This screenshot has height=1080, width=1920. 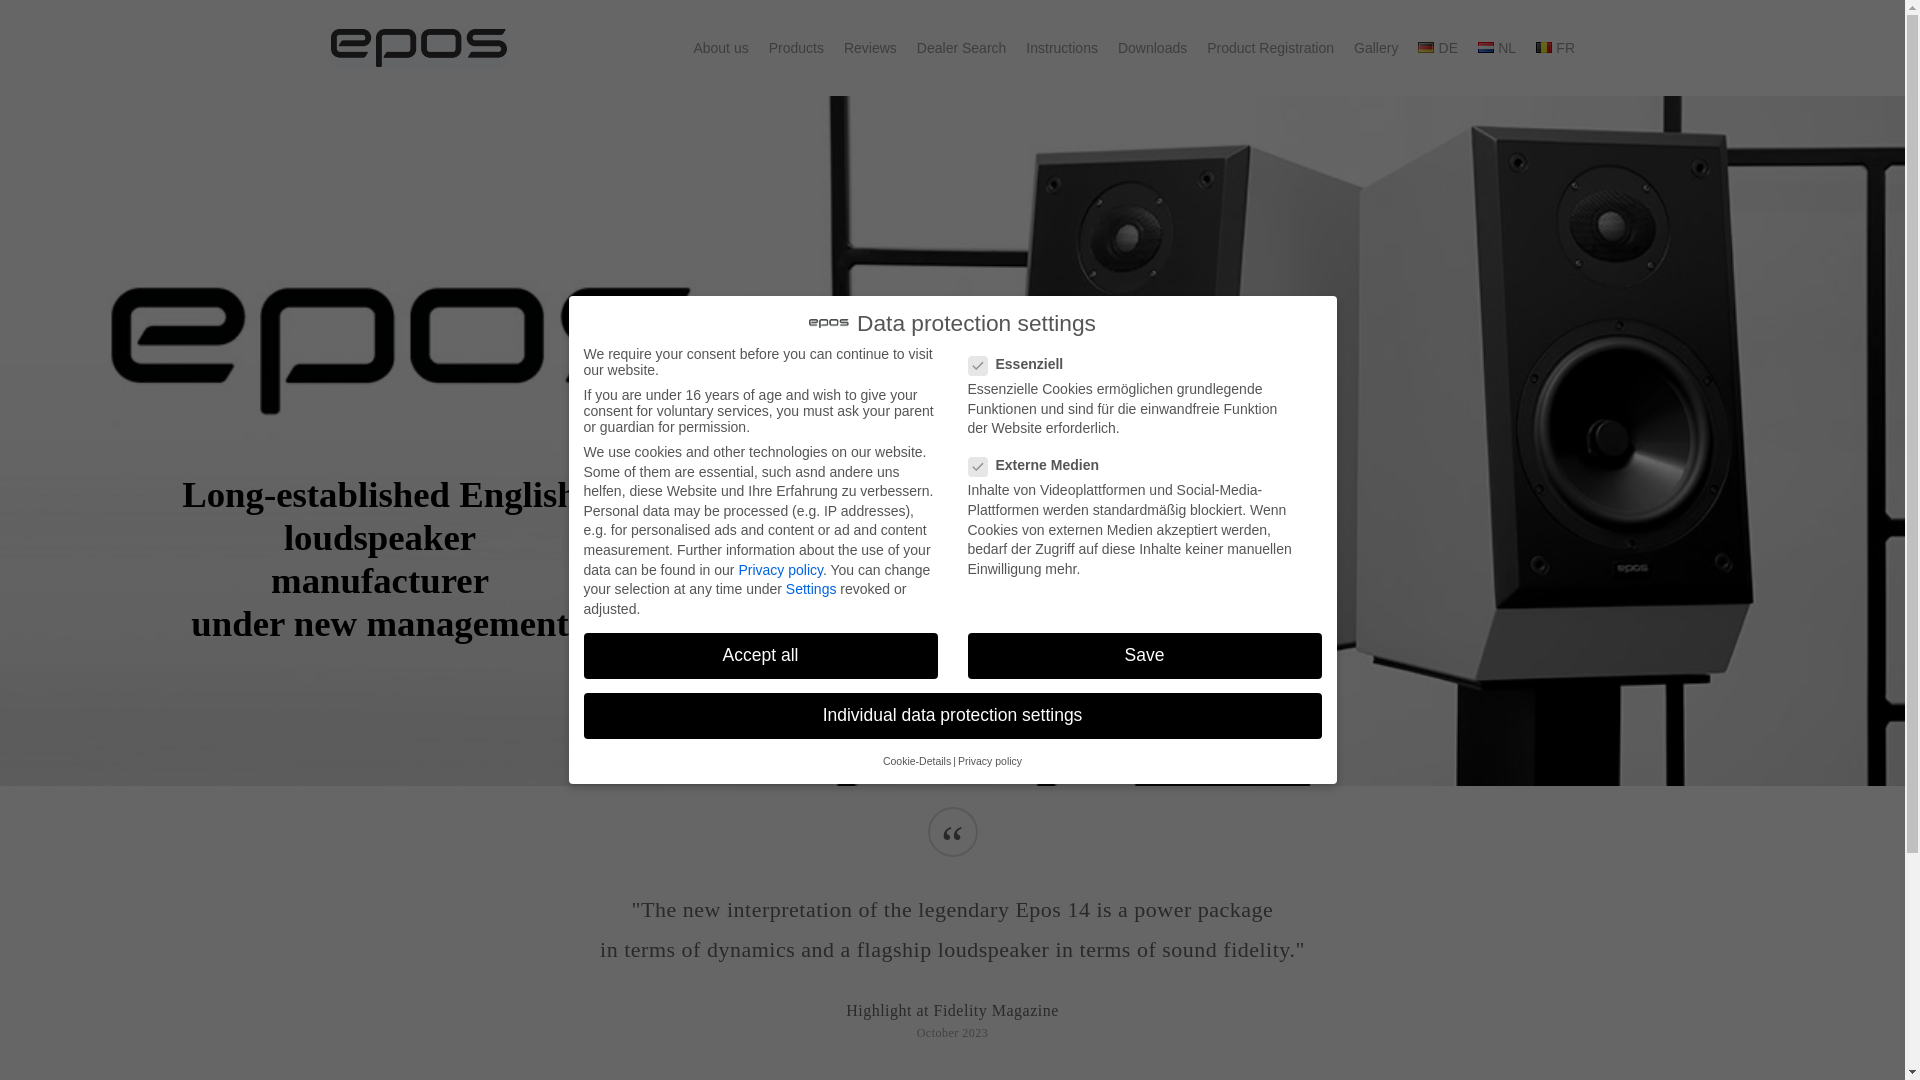 I want to click on Product Registration, so click(x=1270, y=48).